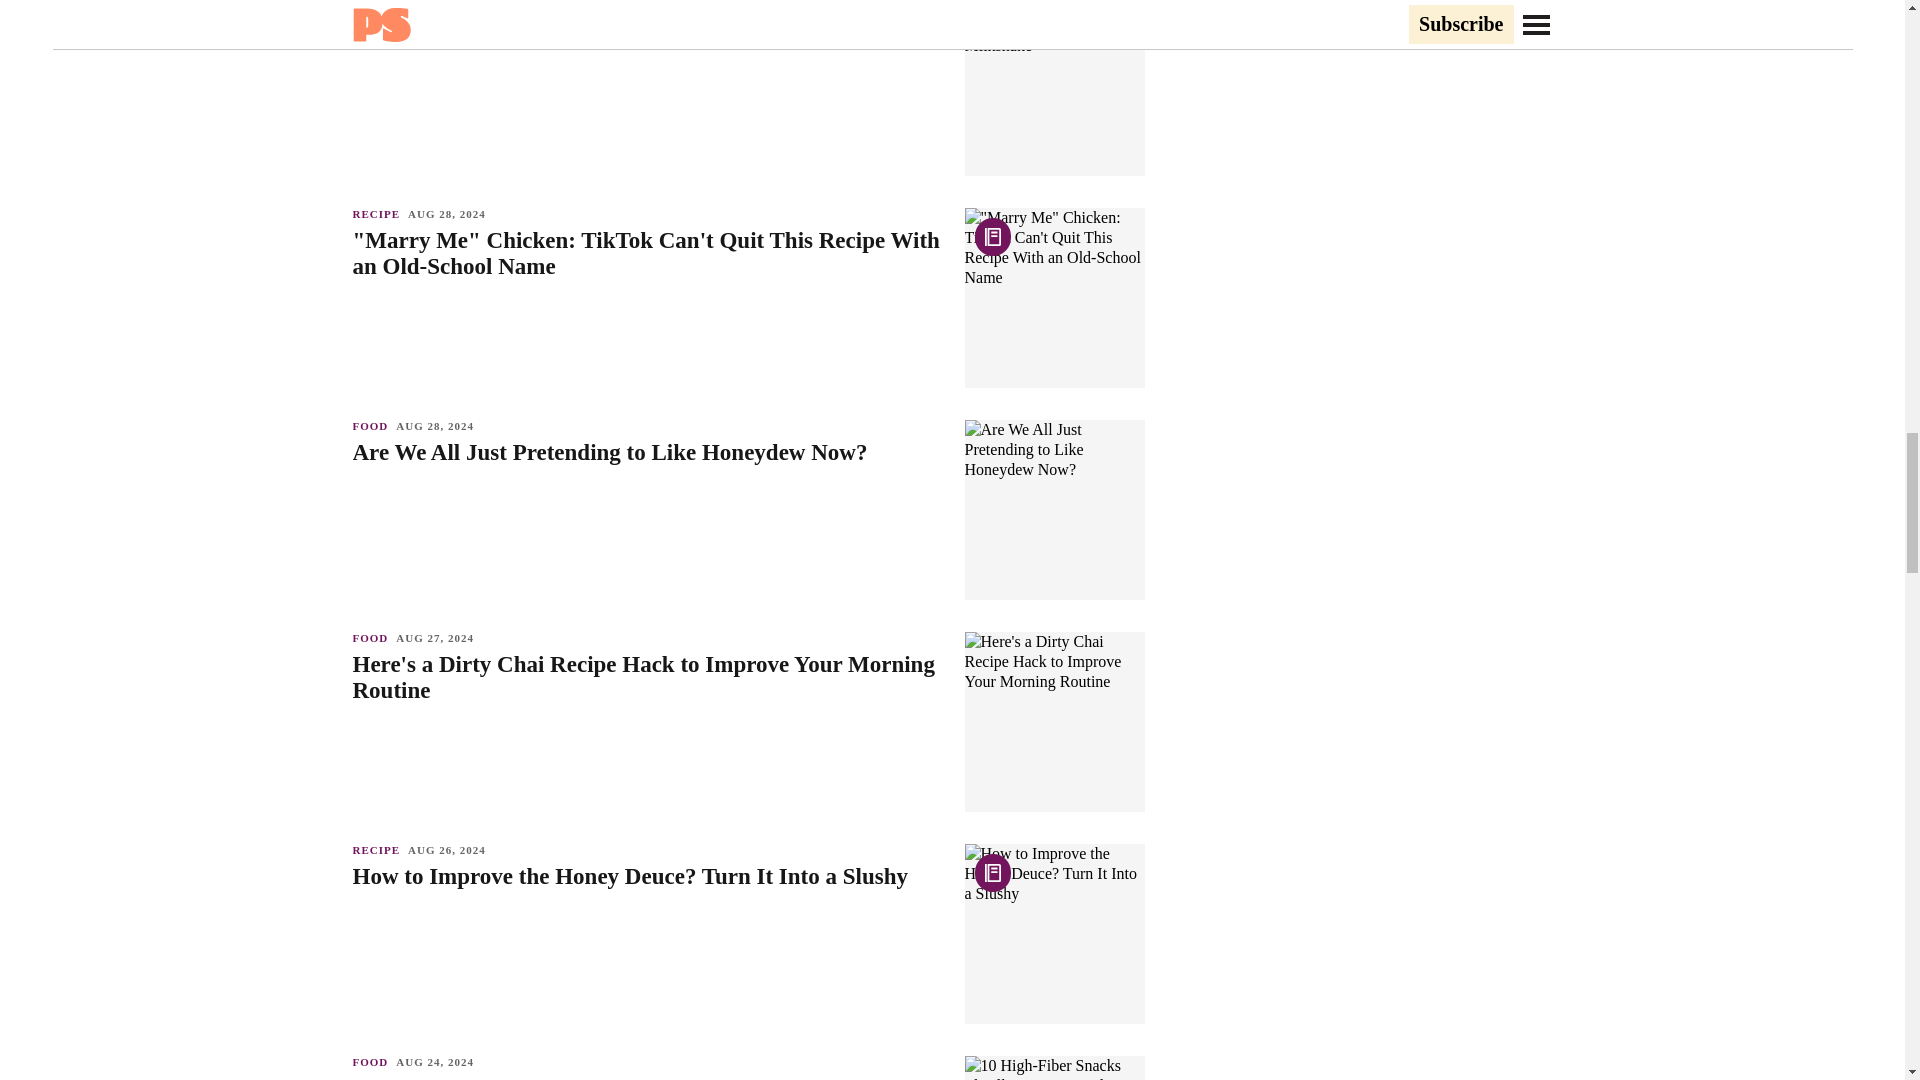 This screenshot has height=1080, width=1920. What do you see at coordinates (648, 29) in the screenshot?
I see `Need to Chill? Try This CBD-Infused Vanilla Milkshake` at bounding box center [648, 29].